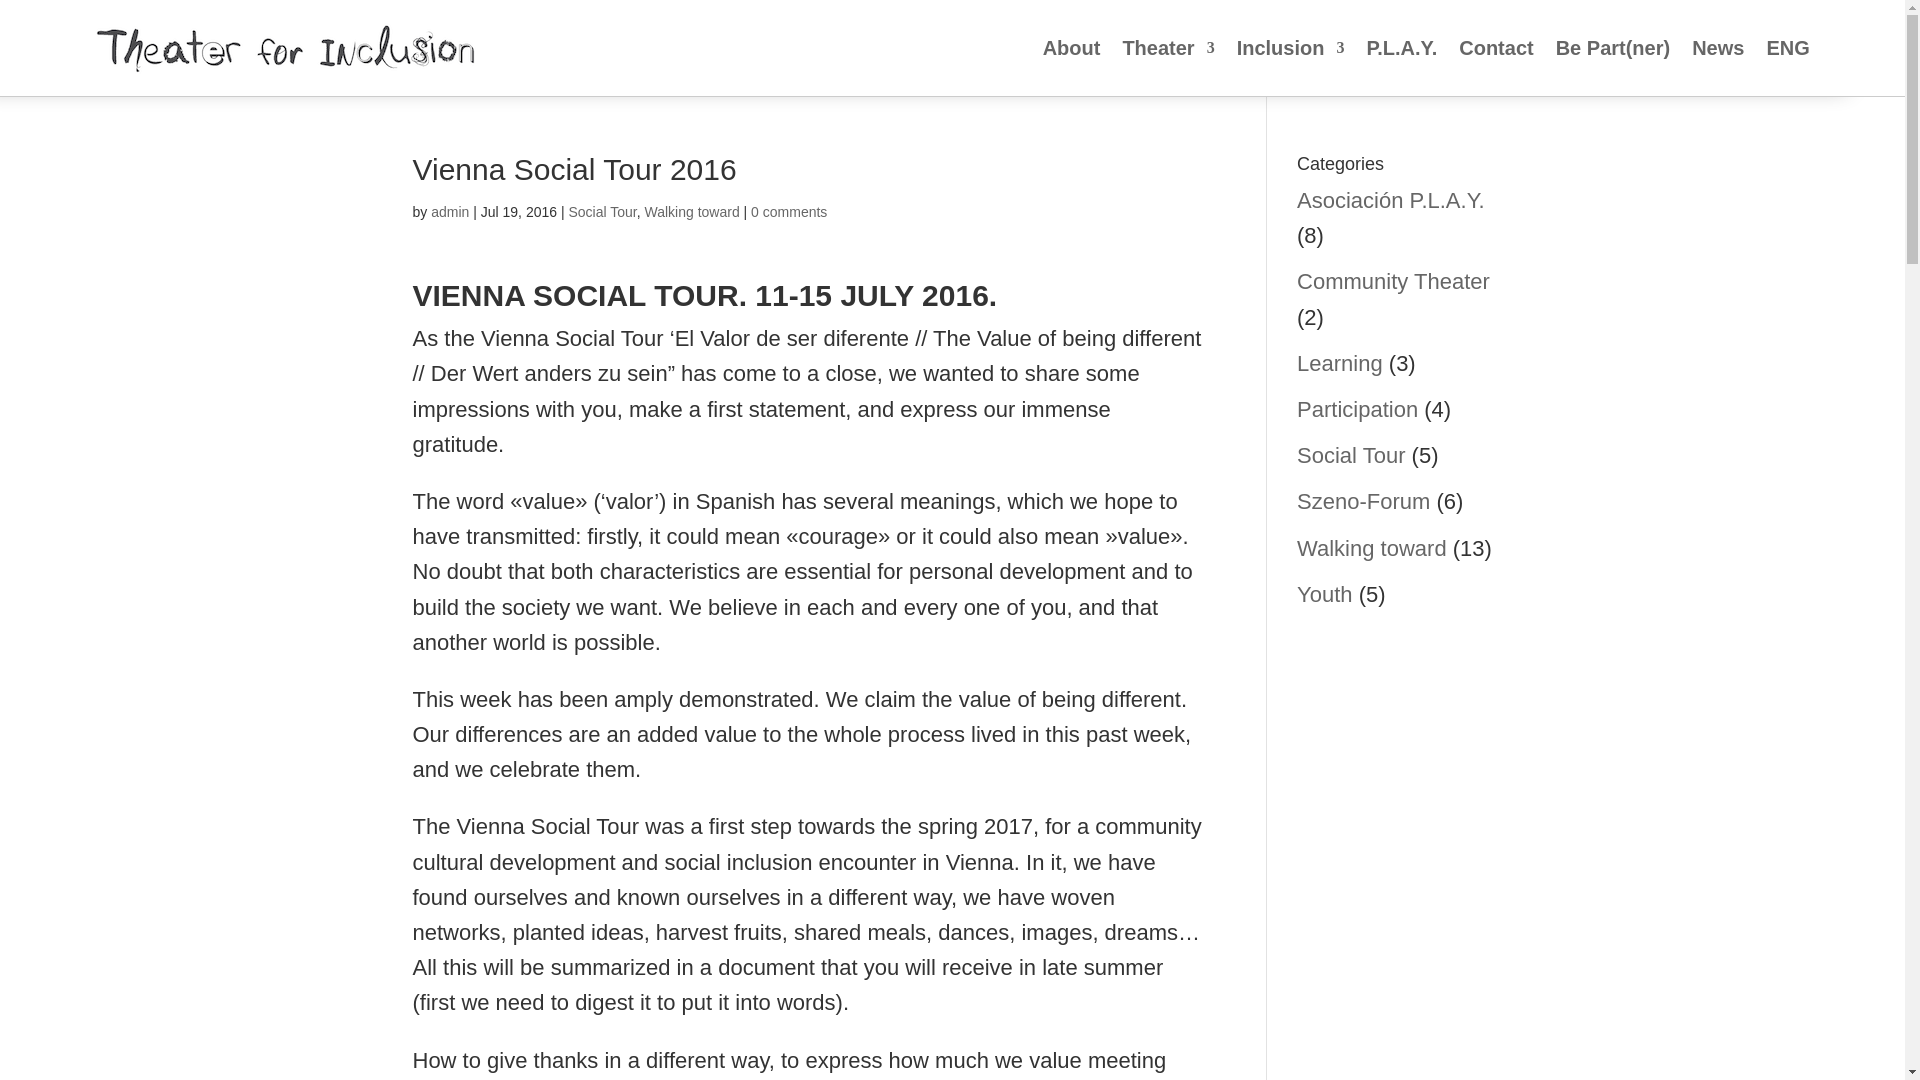 The width and height of the screenshot is (1920, 1080). I want to click on admin, so click(449, 212).